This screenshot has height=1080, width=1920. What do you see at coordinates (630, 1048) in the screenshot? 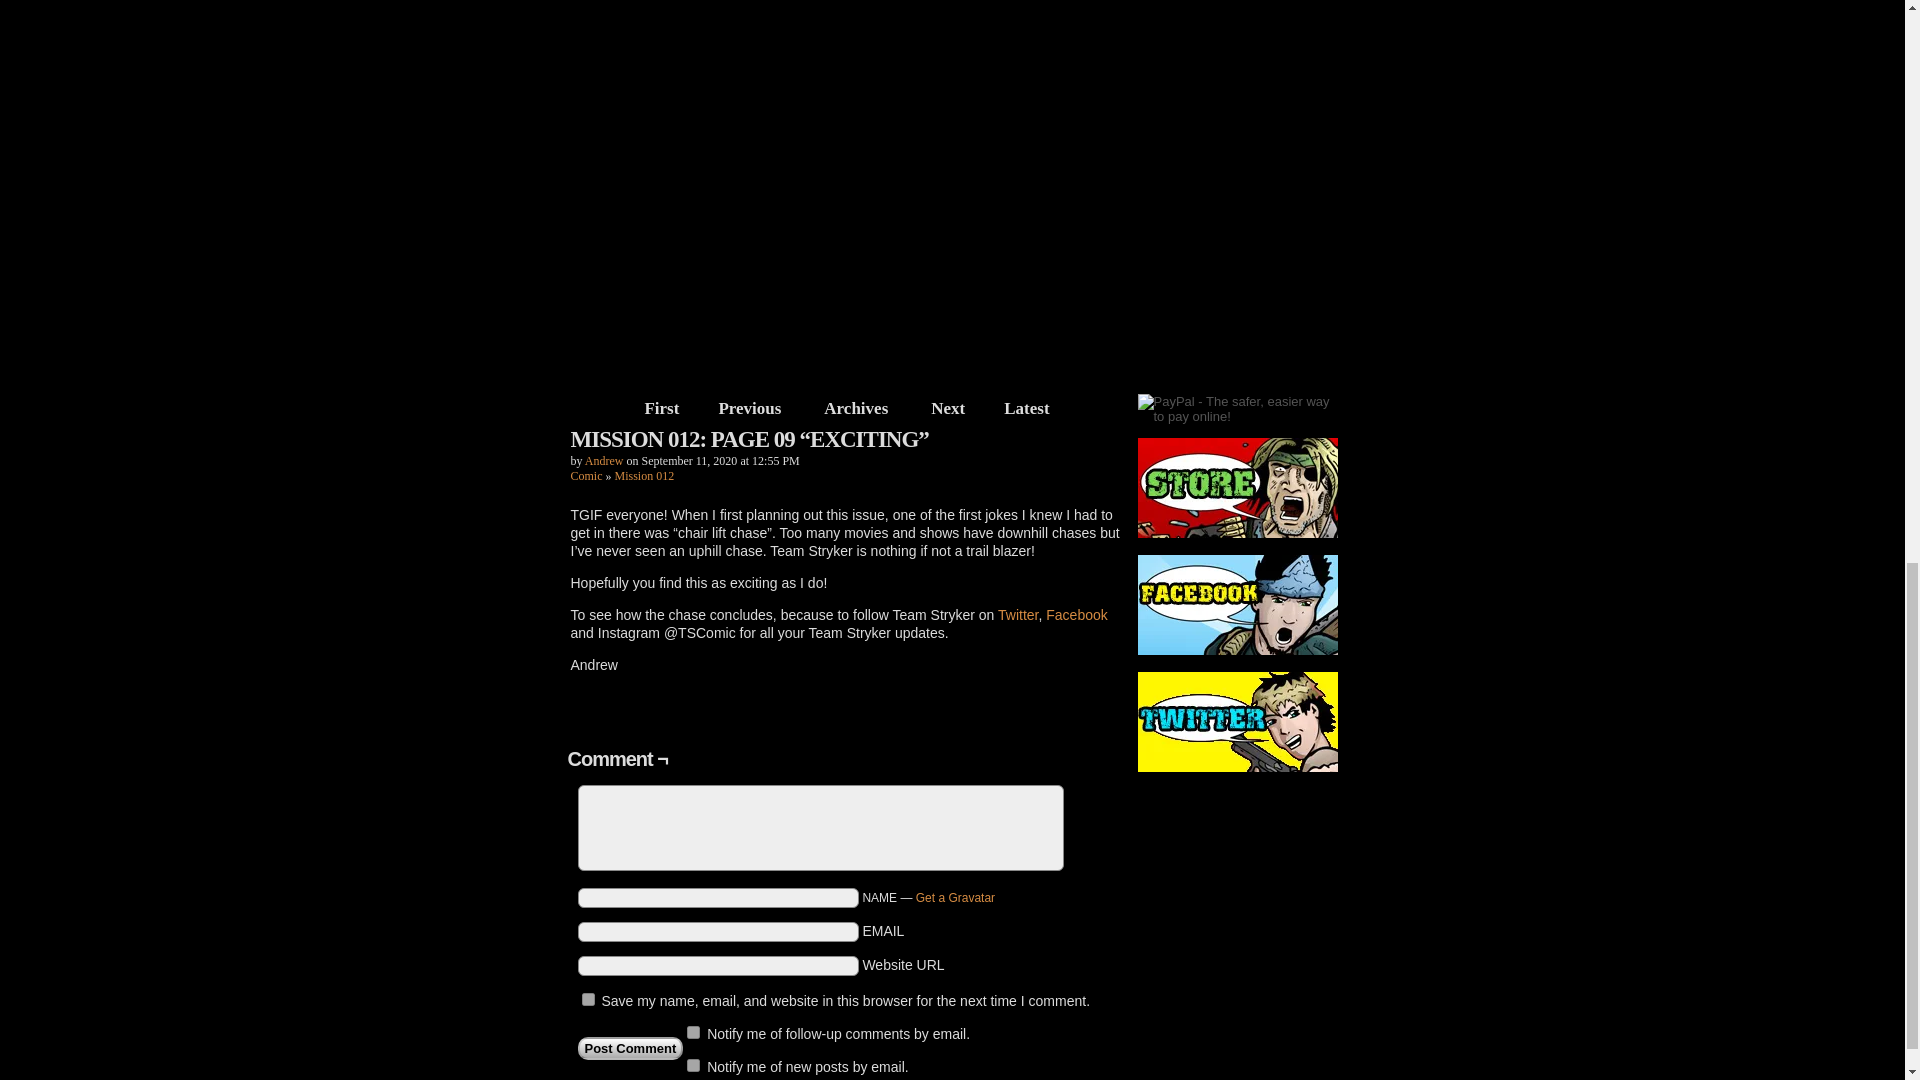
I see `Post Comment` at bounding box center [630, 1048].